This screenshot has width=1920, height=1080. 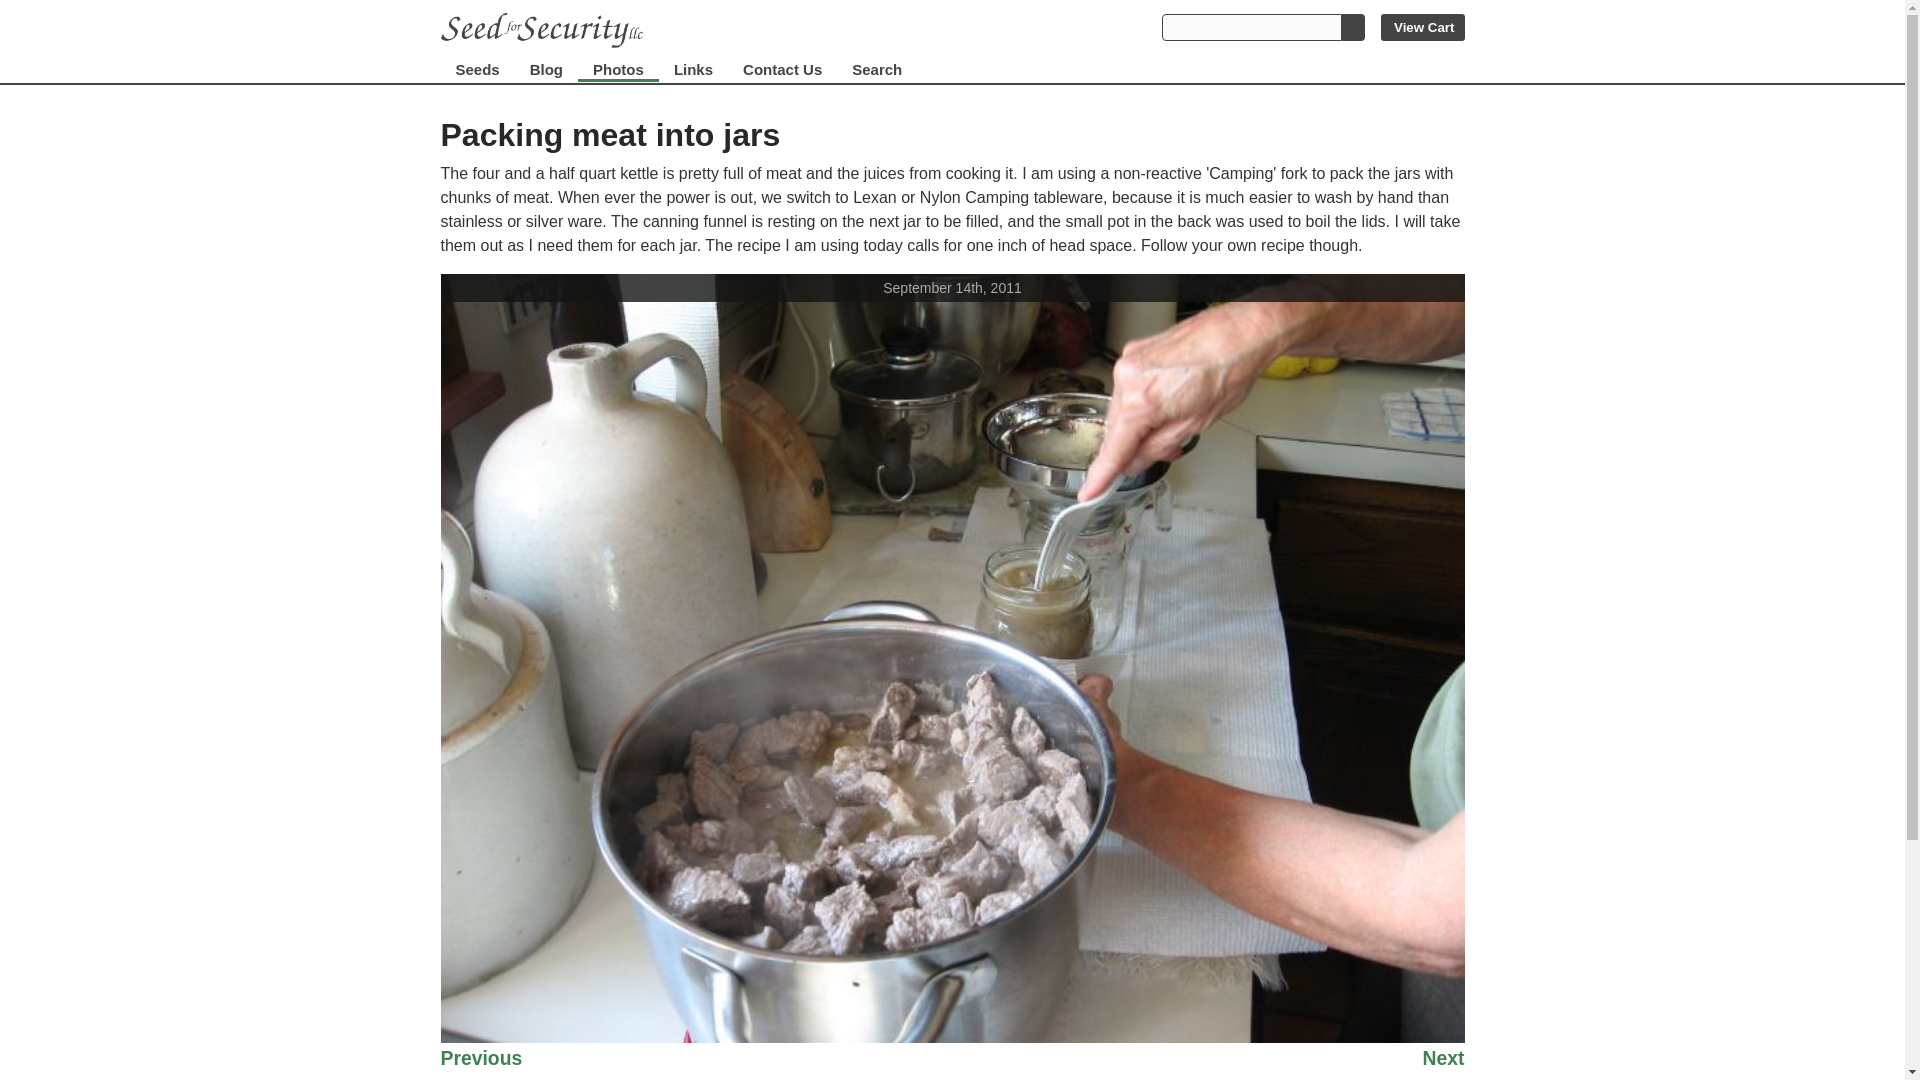 What do you see at coordinates (1422, 28) in the screenshot?
I see `View Cart` at bounding box center [1422, 28].